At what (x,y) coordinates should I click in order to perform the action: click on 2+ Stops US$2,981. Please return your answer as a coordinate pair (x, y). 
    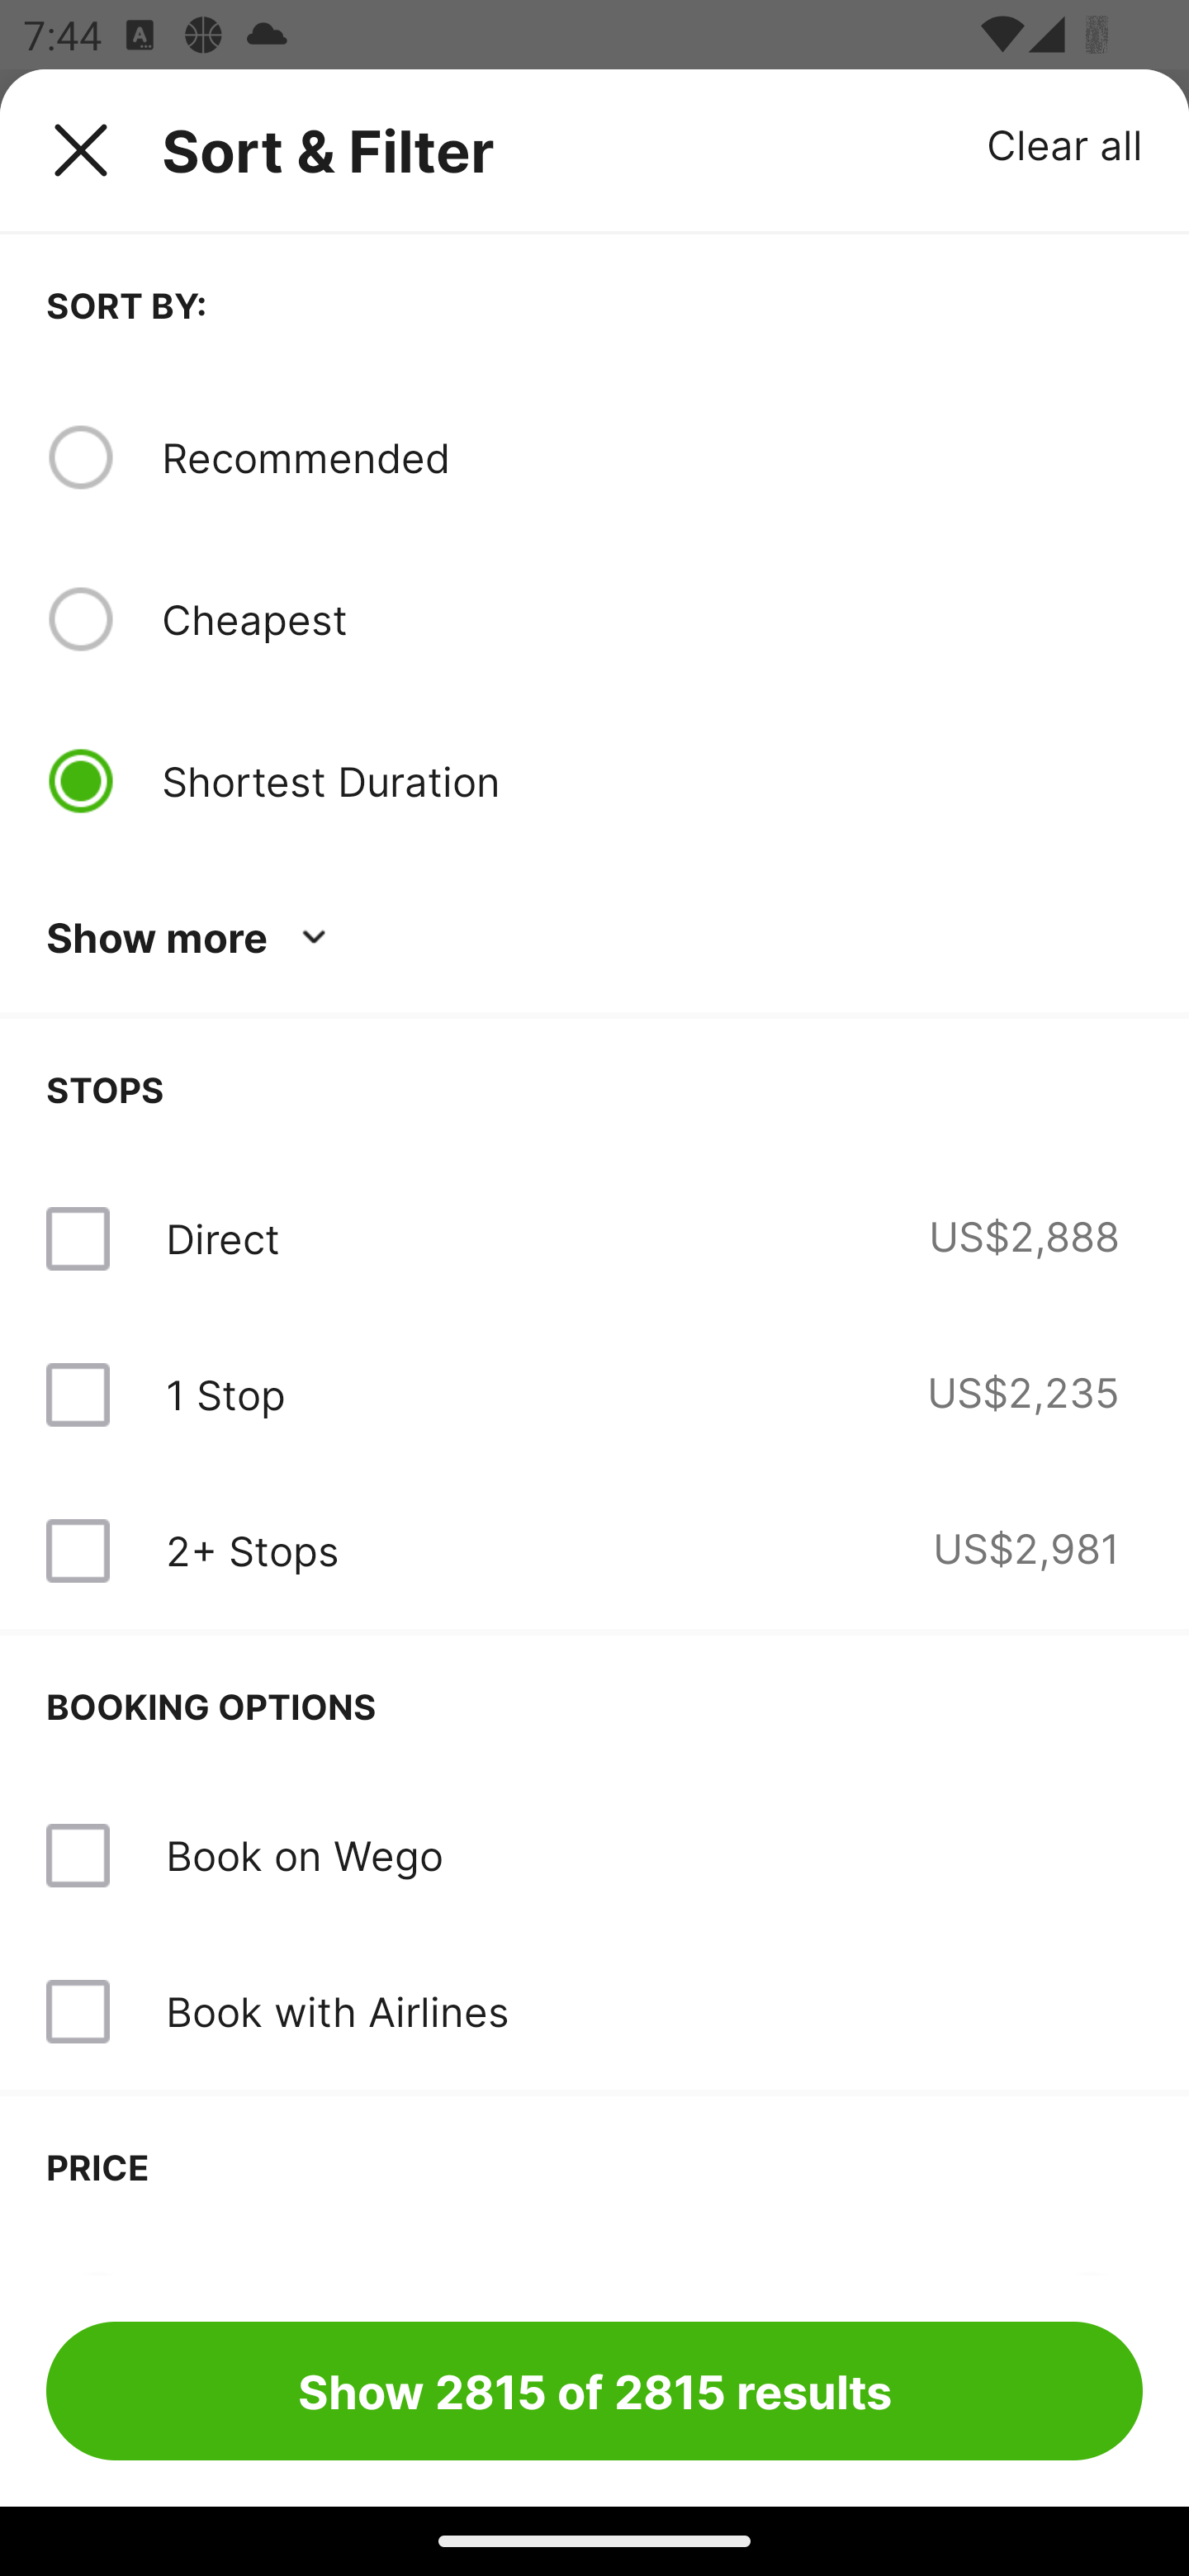
    Looking at the image, I should click on (594, 1551).